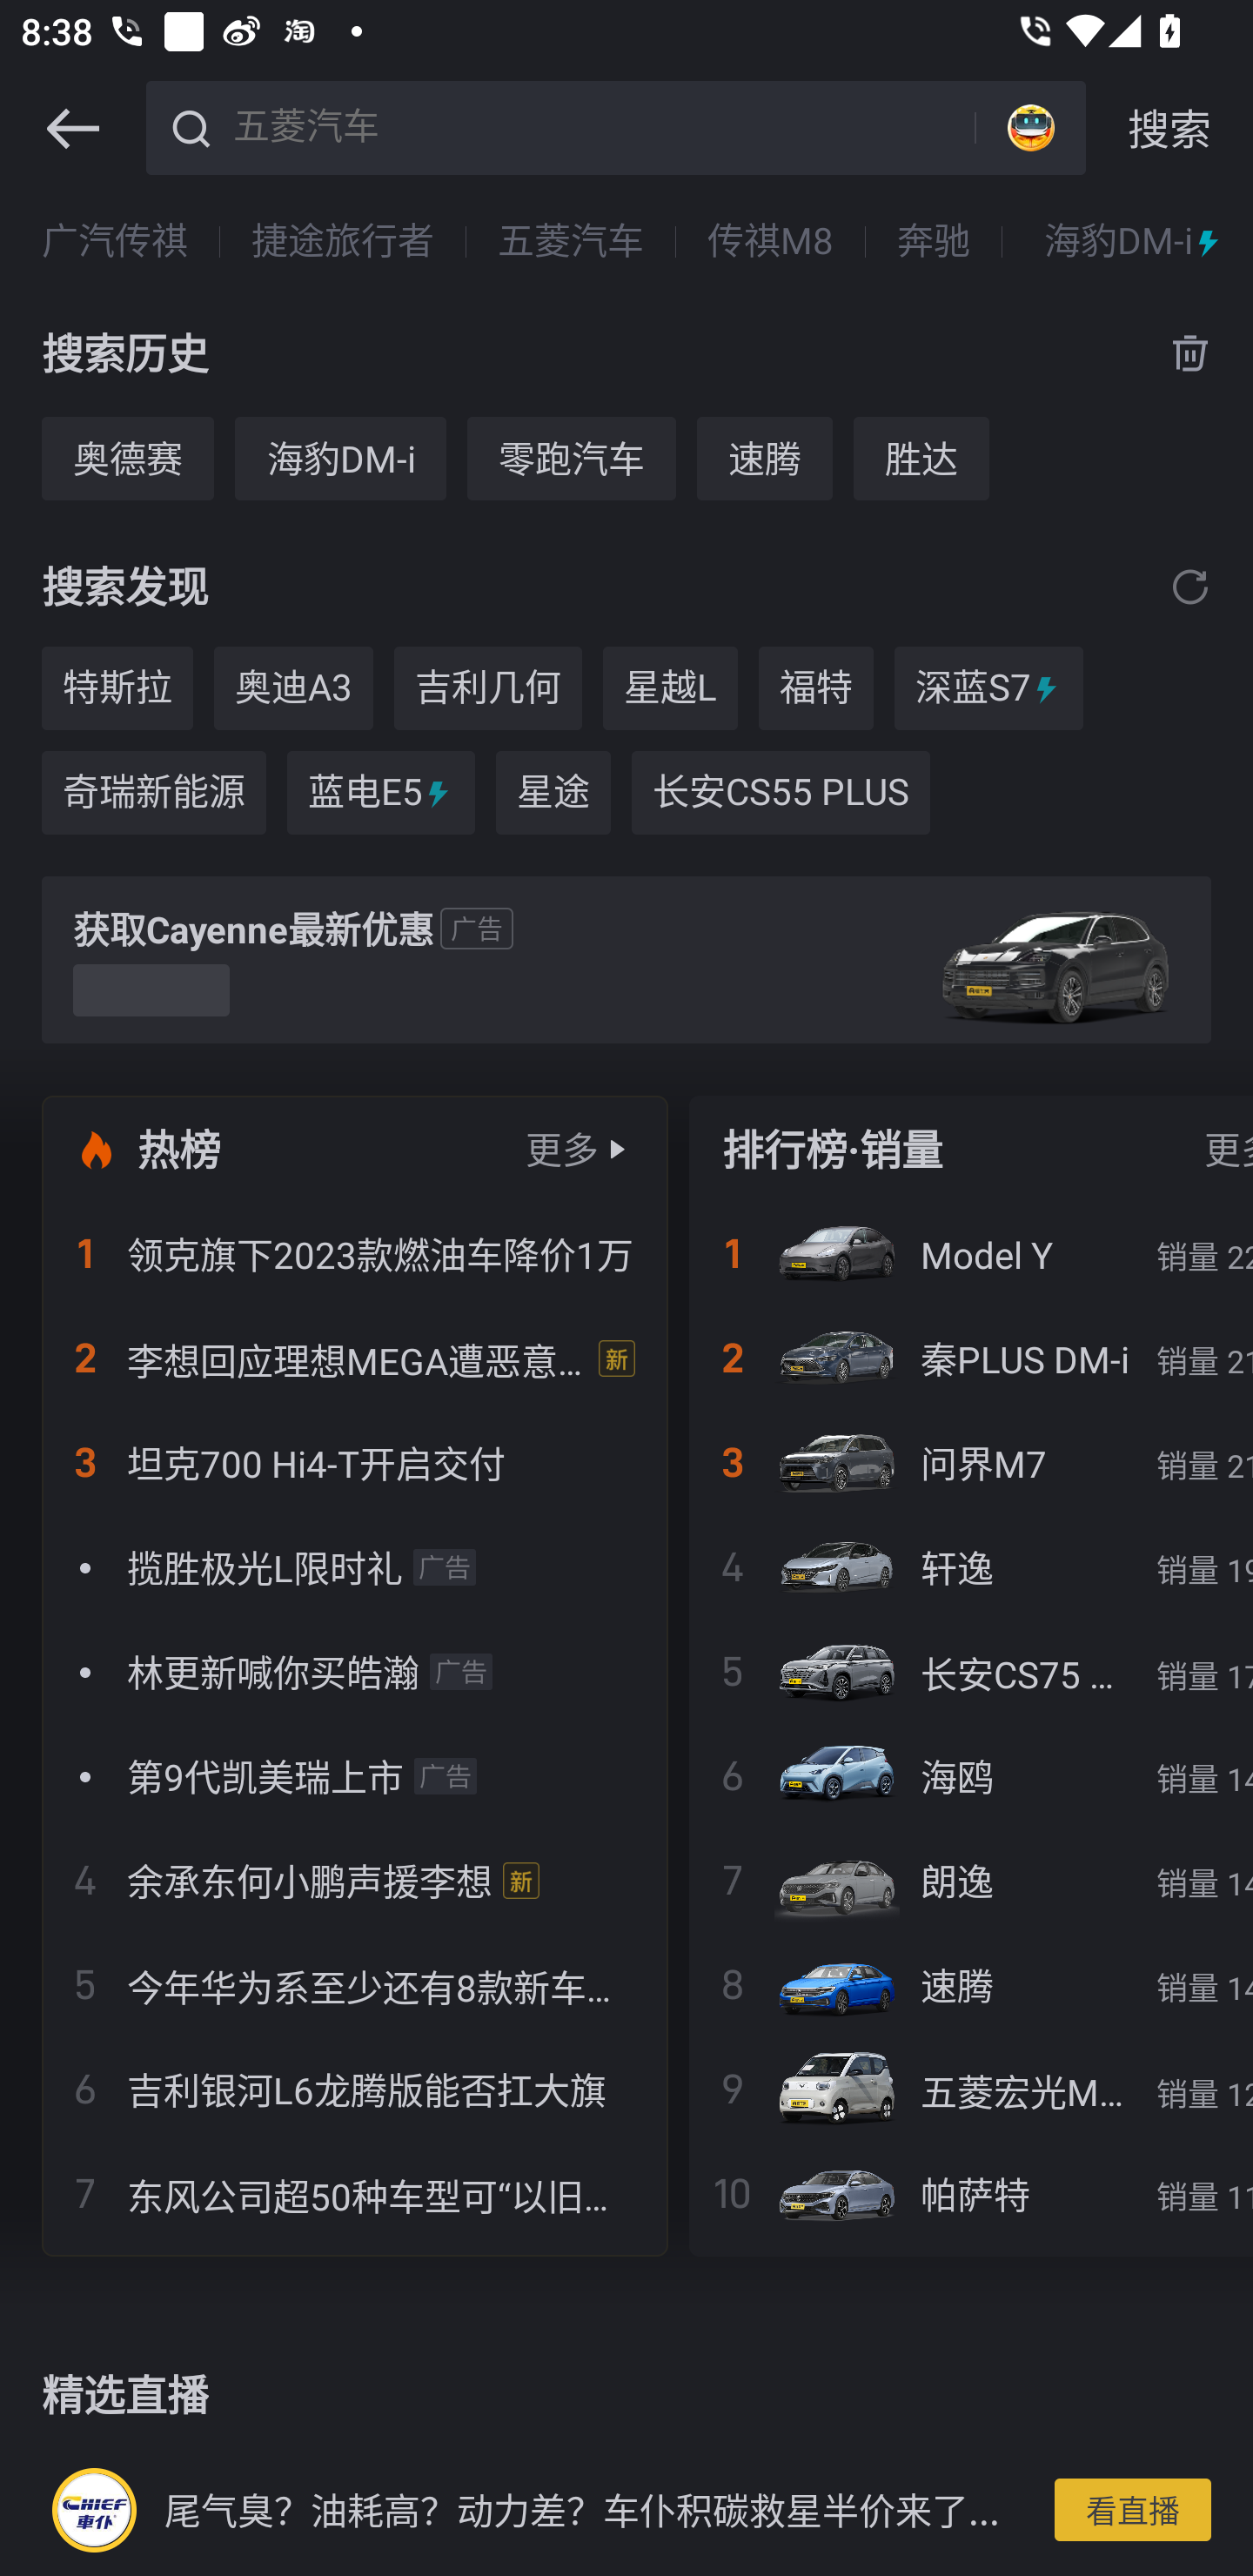  Describe the element at coordinates (971, 1254) in the screenshot. I see `Model Y 销量 22537` at that location.